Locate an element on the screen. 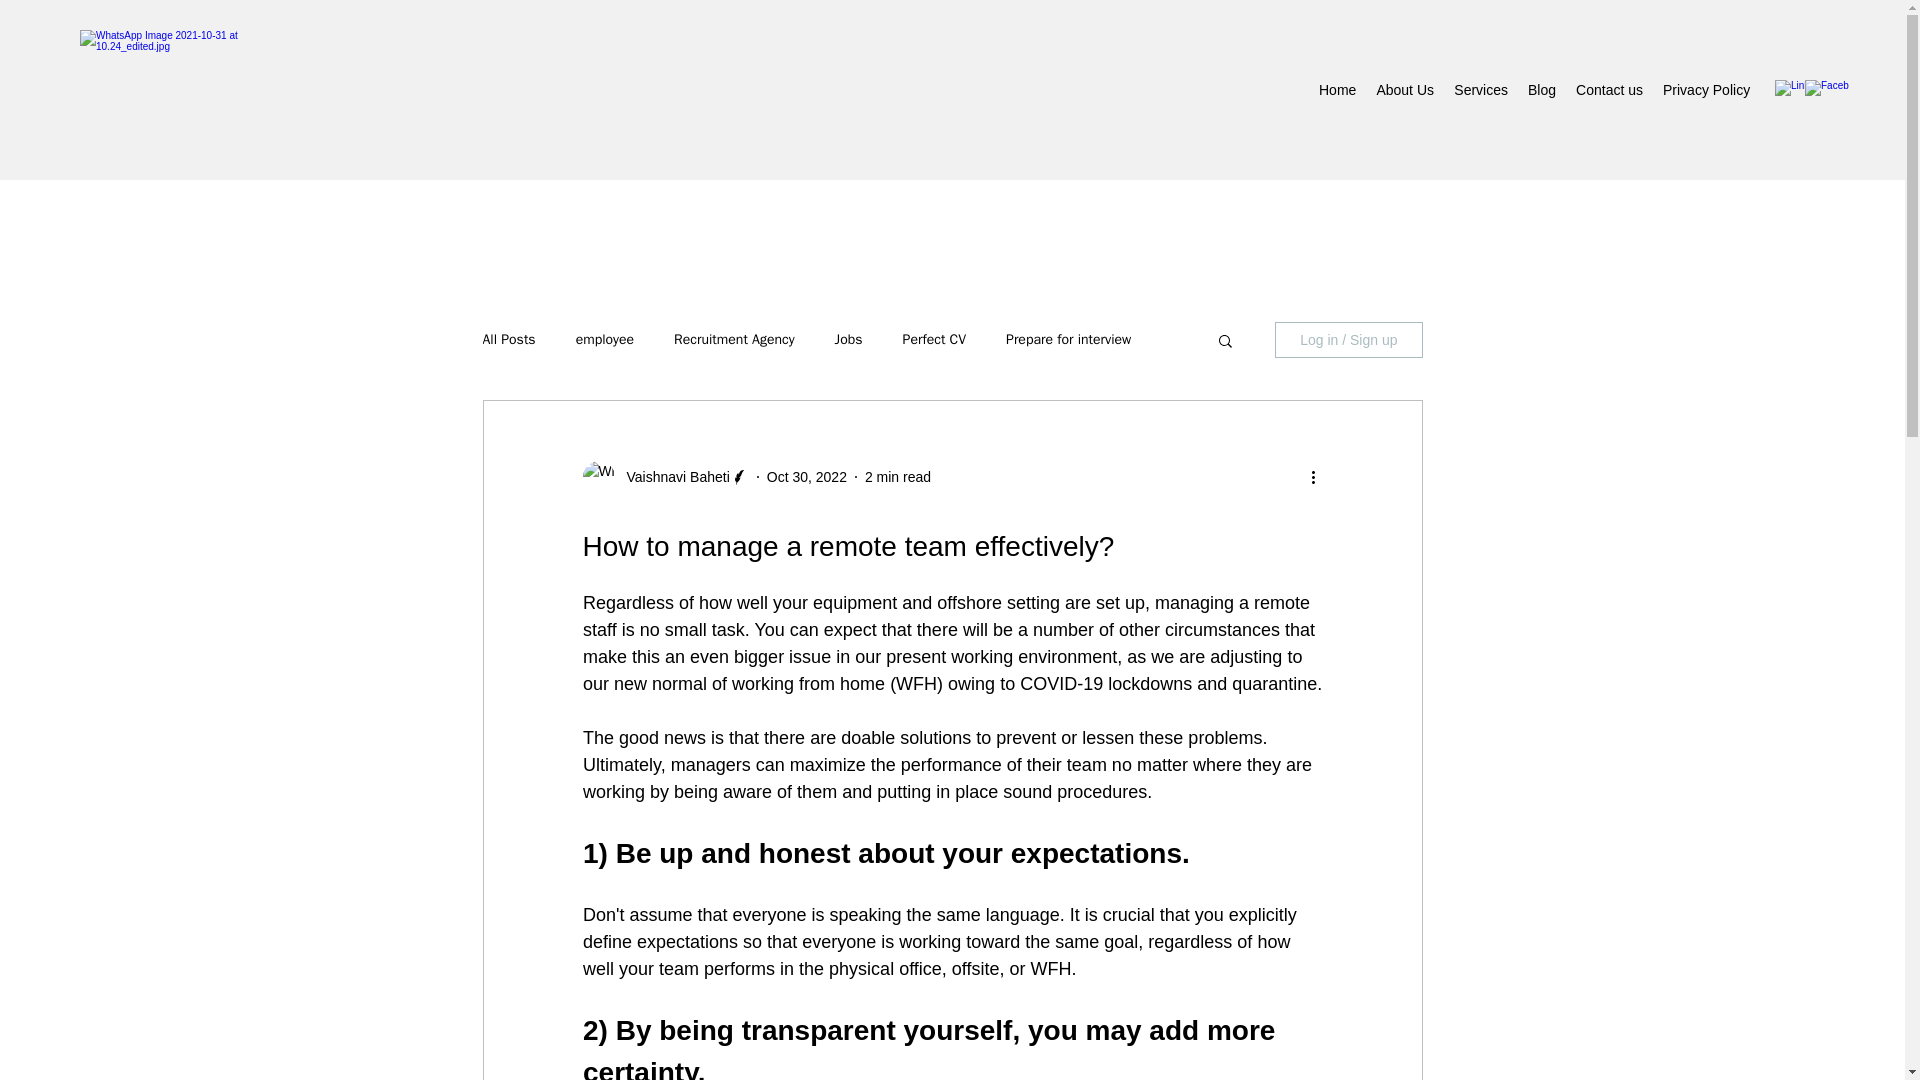  All Posts is located at coordinates (508, 339).